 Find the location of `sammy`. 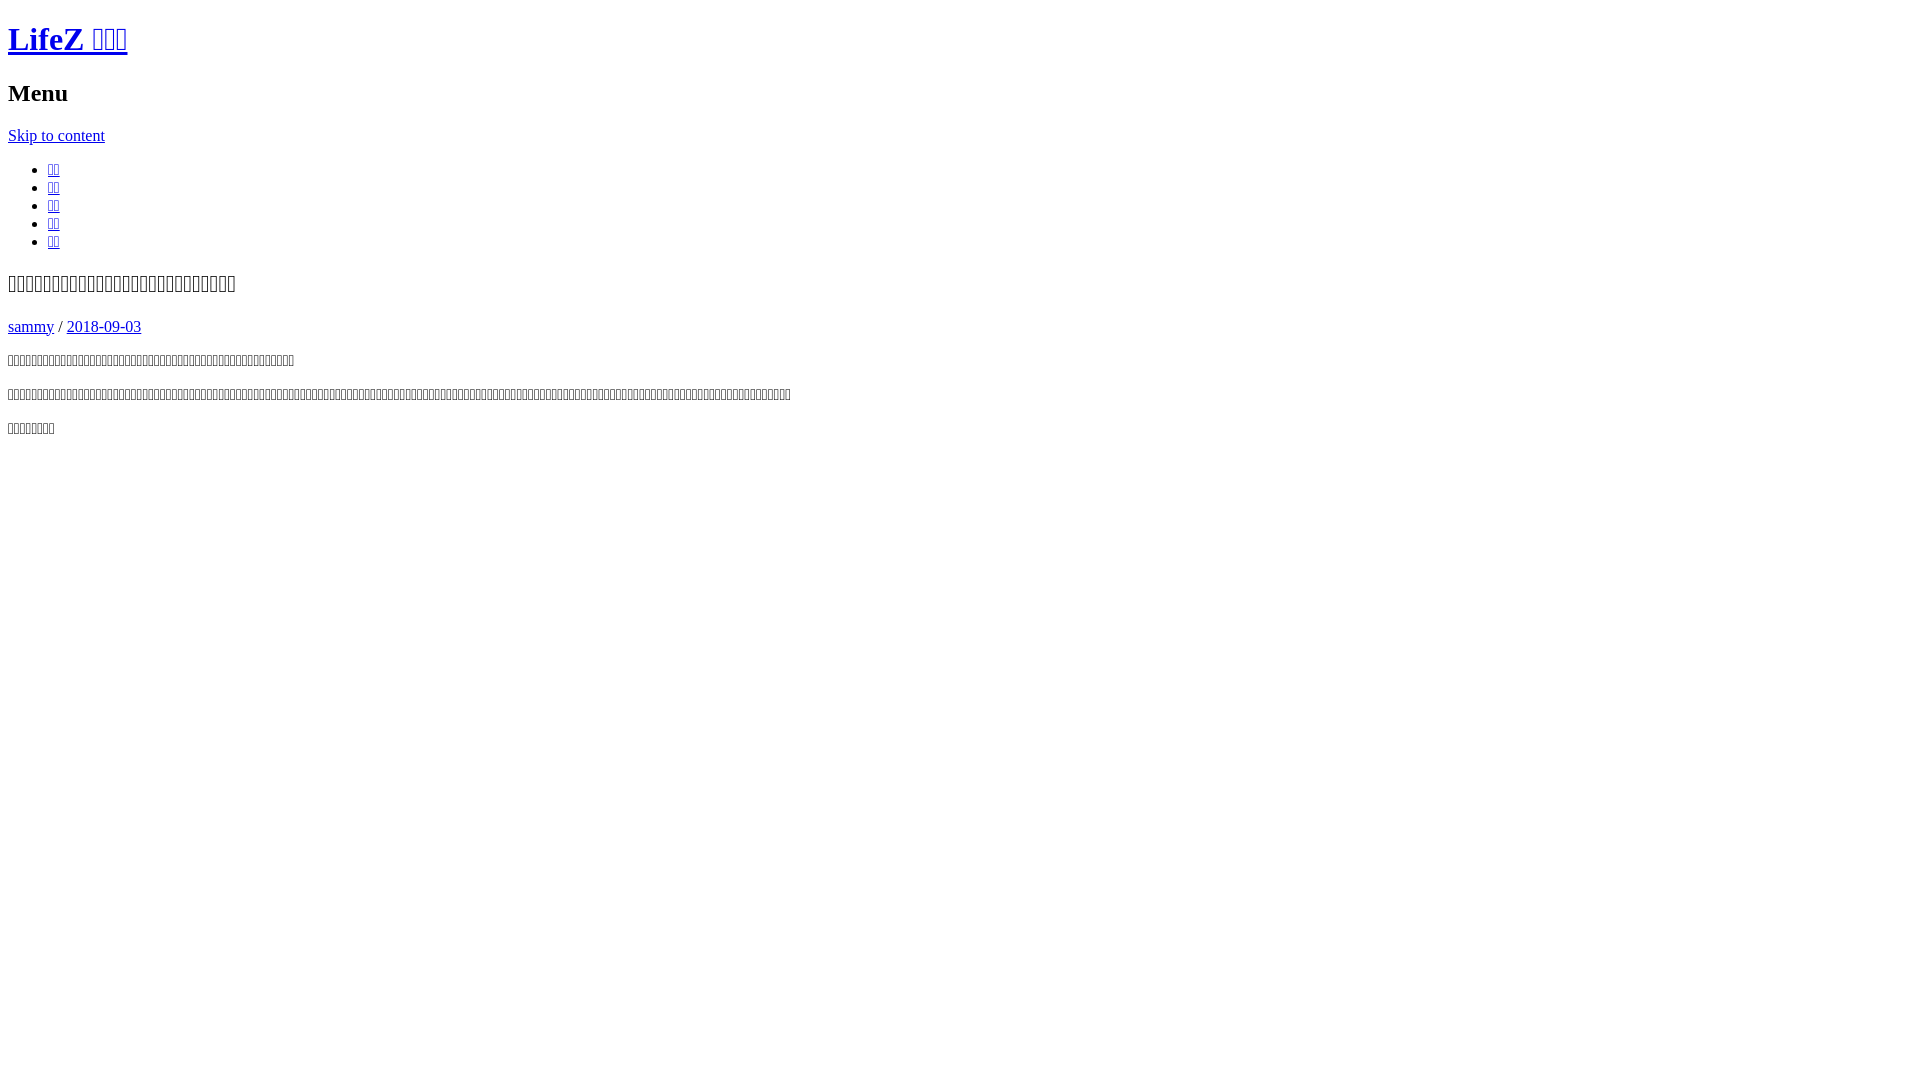

sammy is located at coordinates (31, 326).